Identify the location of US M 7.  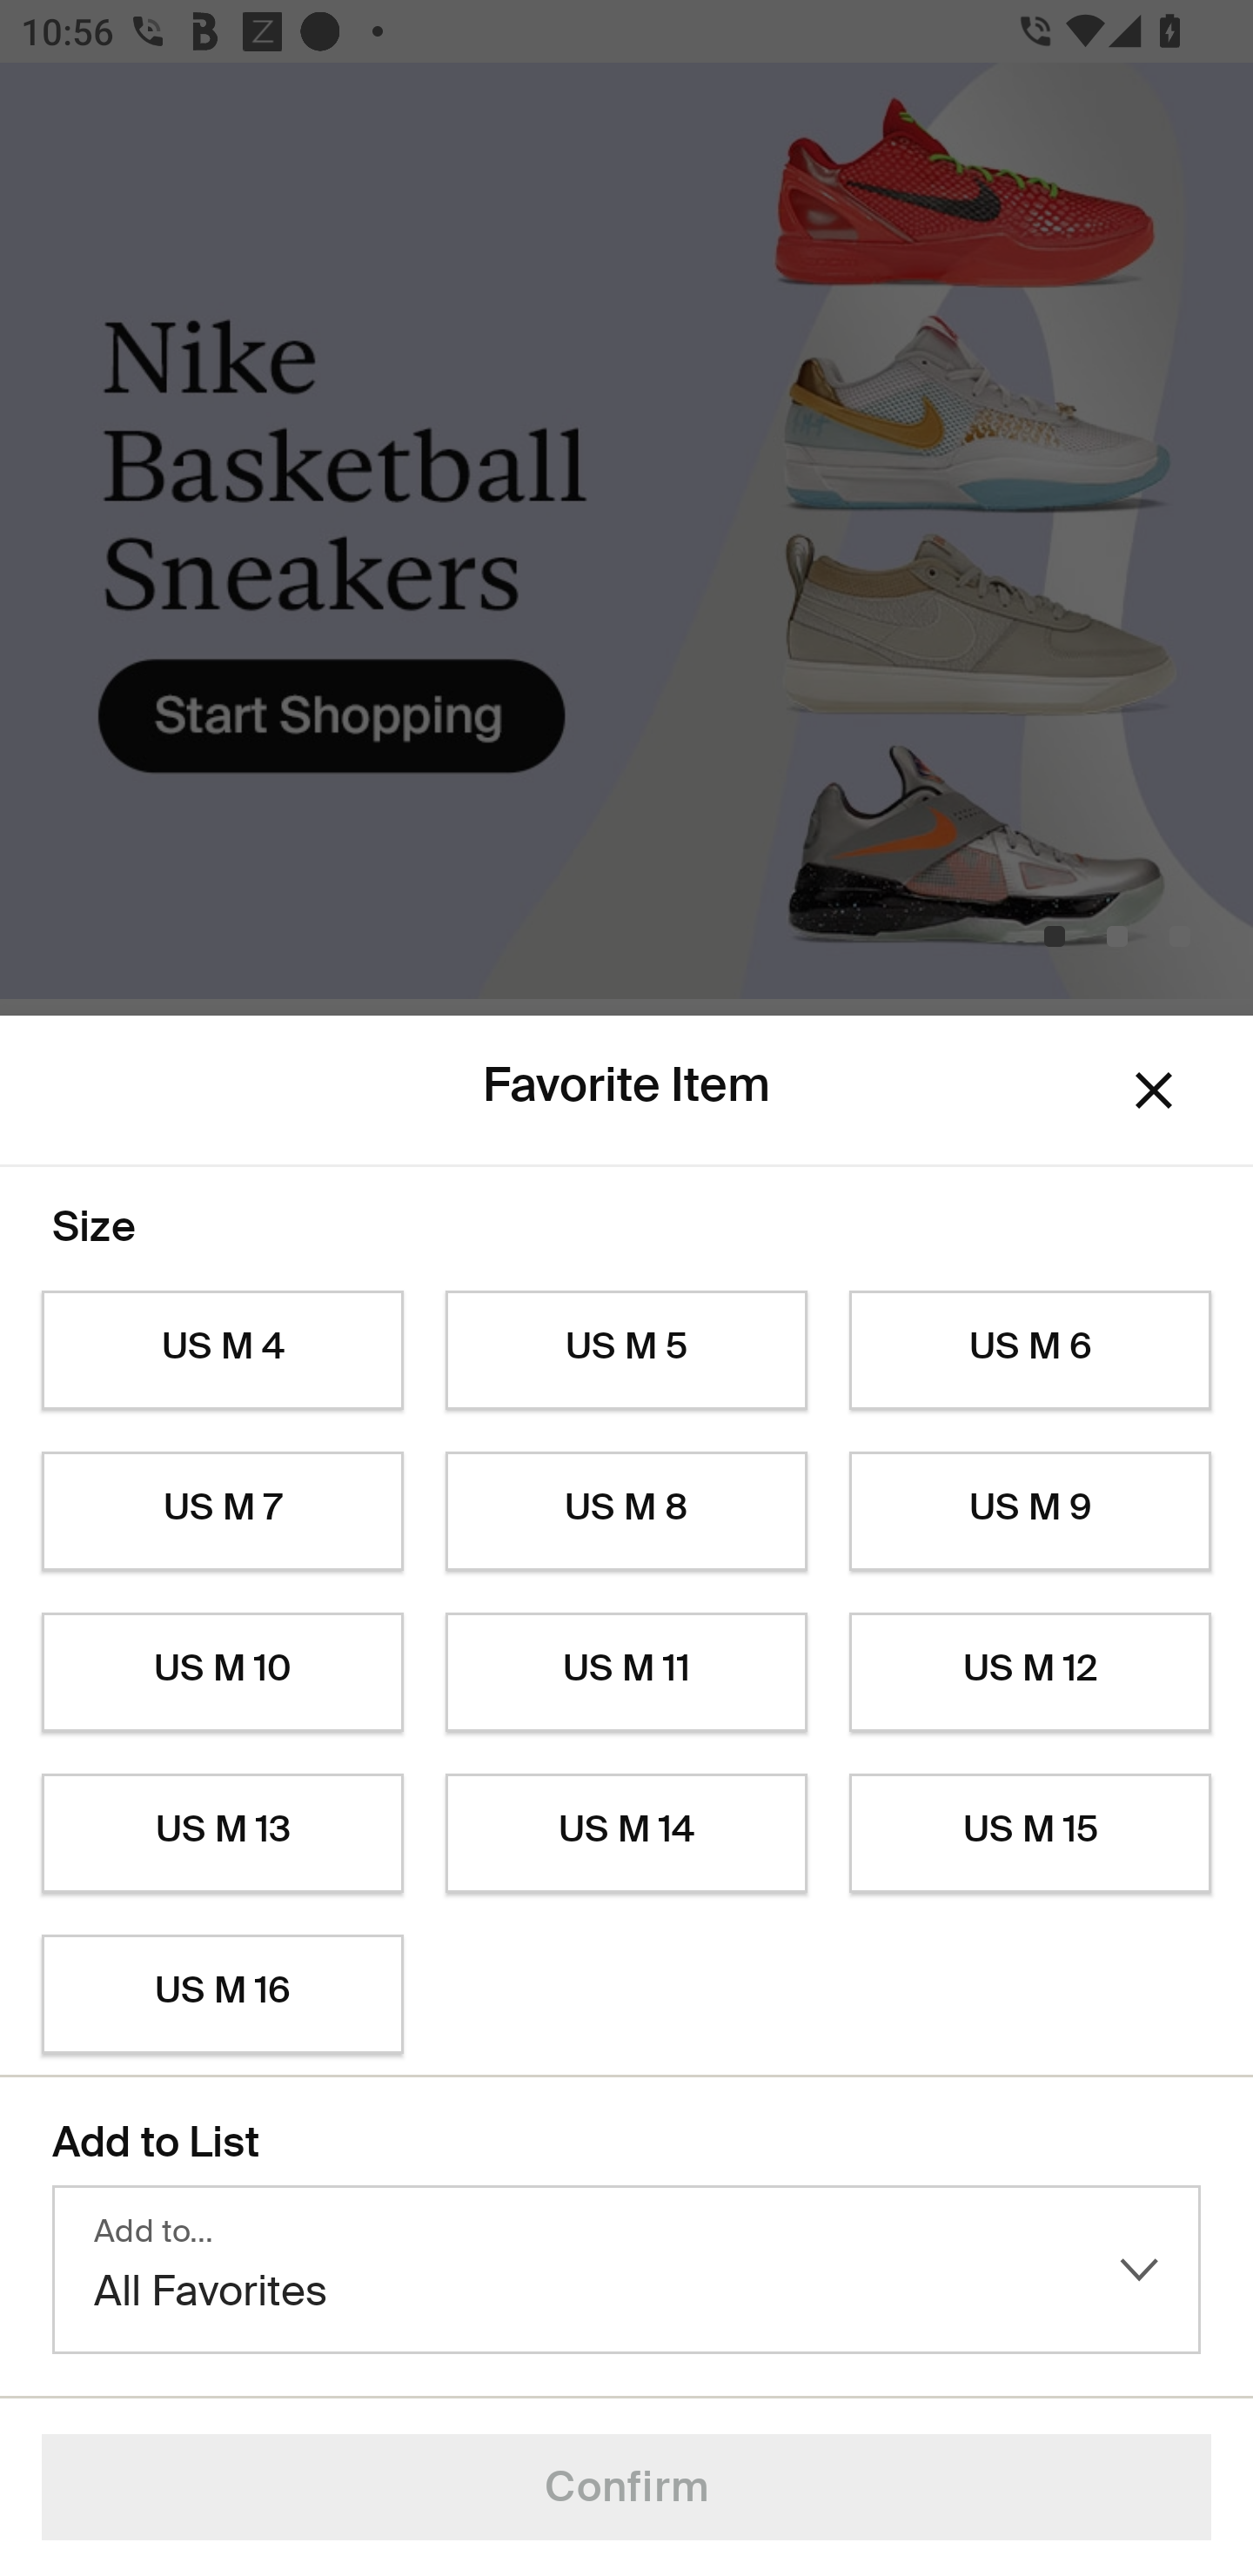
(222, 1511).